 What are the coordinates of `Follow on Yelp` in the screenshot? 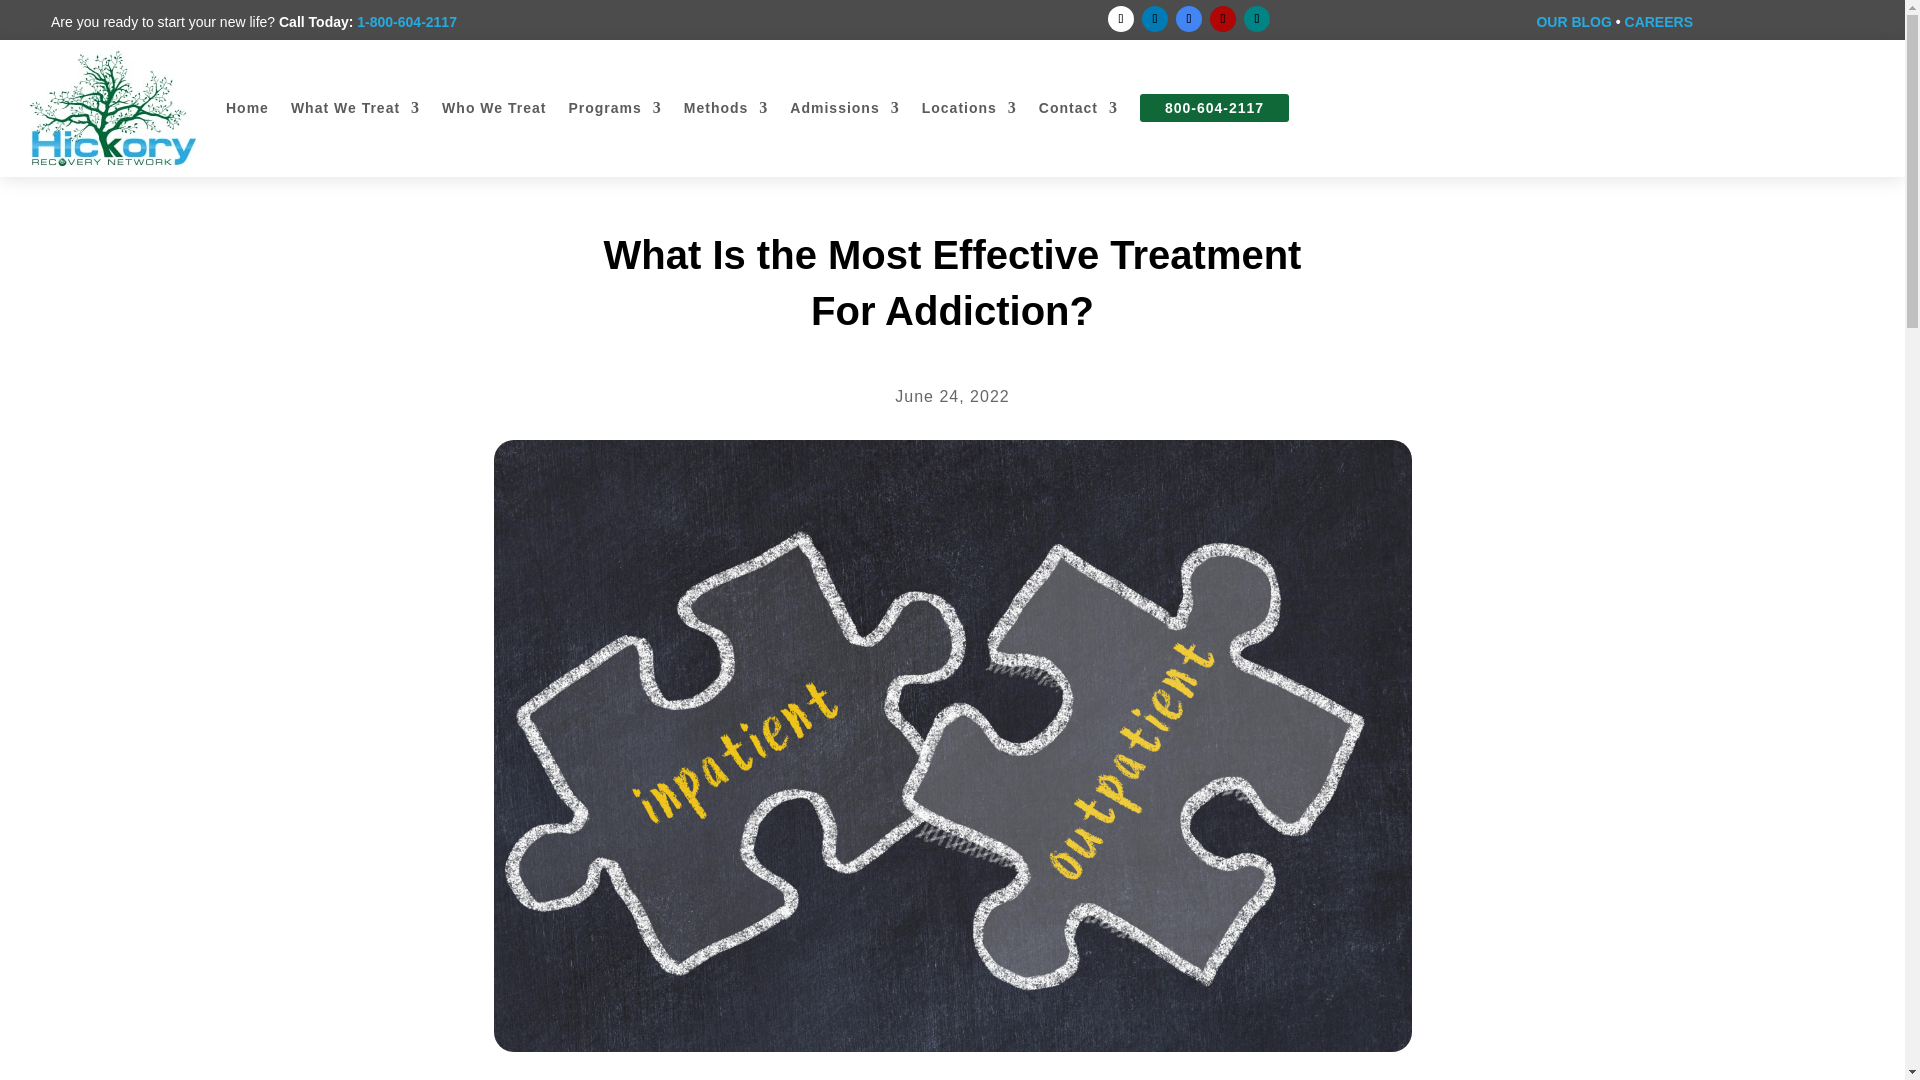 It's located at (1222, 19).